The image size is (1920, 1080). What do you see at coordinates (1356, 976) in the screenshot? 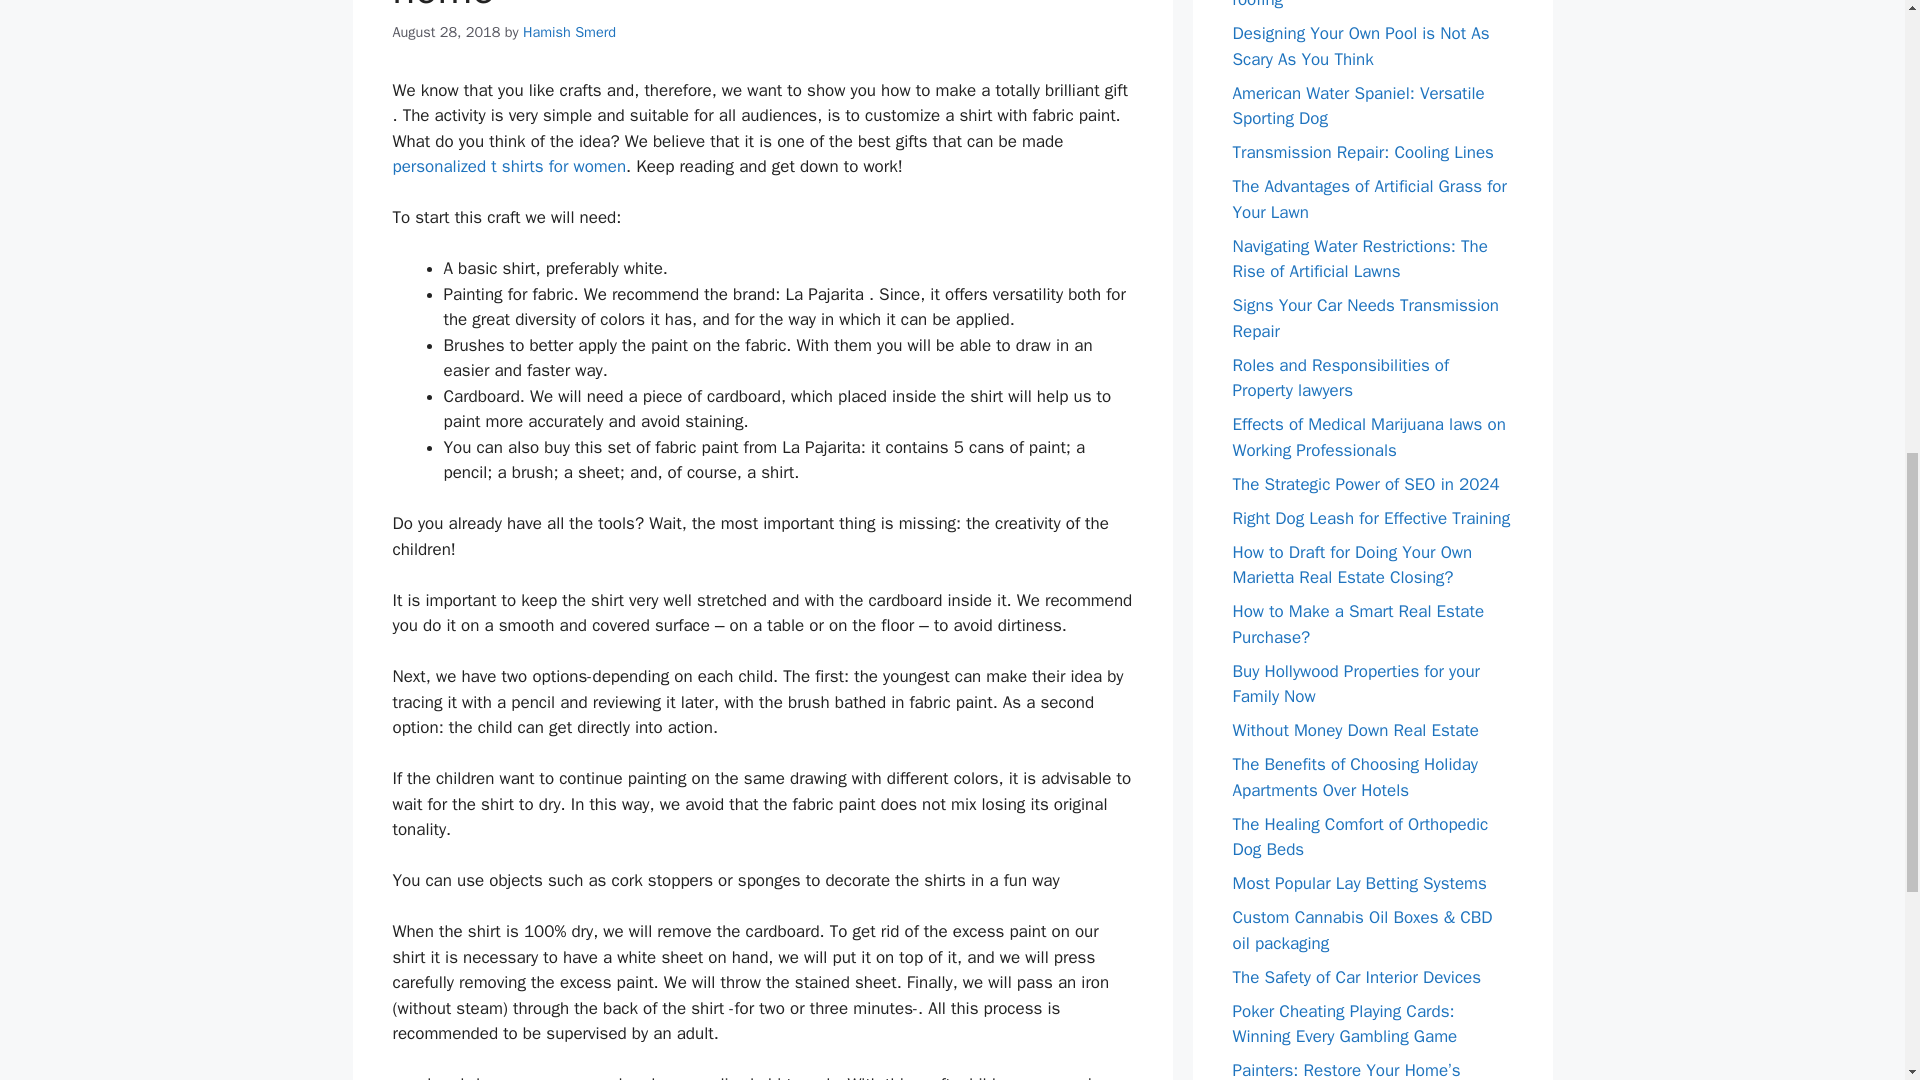
I see `The Safety of Car Interior Devices` at bounding box center [1356, 976].